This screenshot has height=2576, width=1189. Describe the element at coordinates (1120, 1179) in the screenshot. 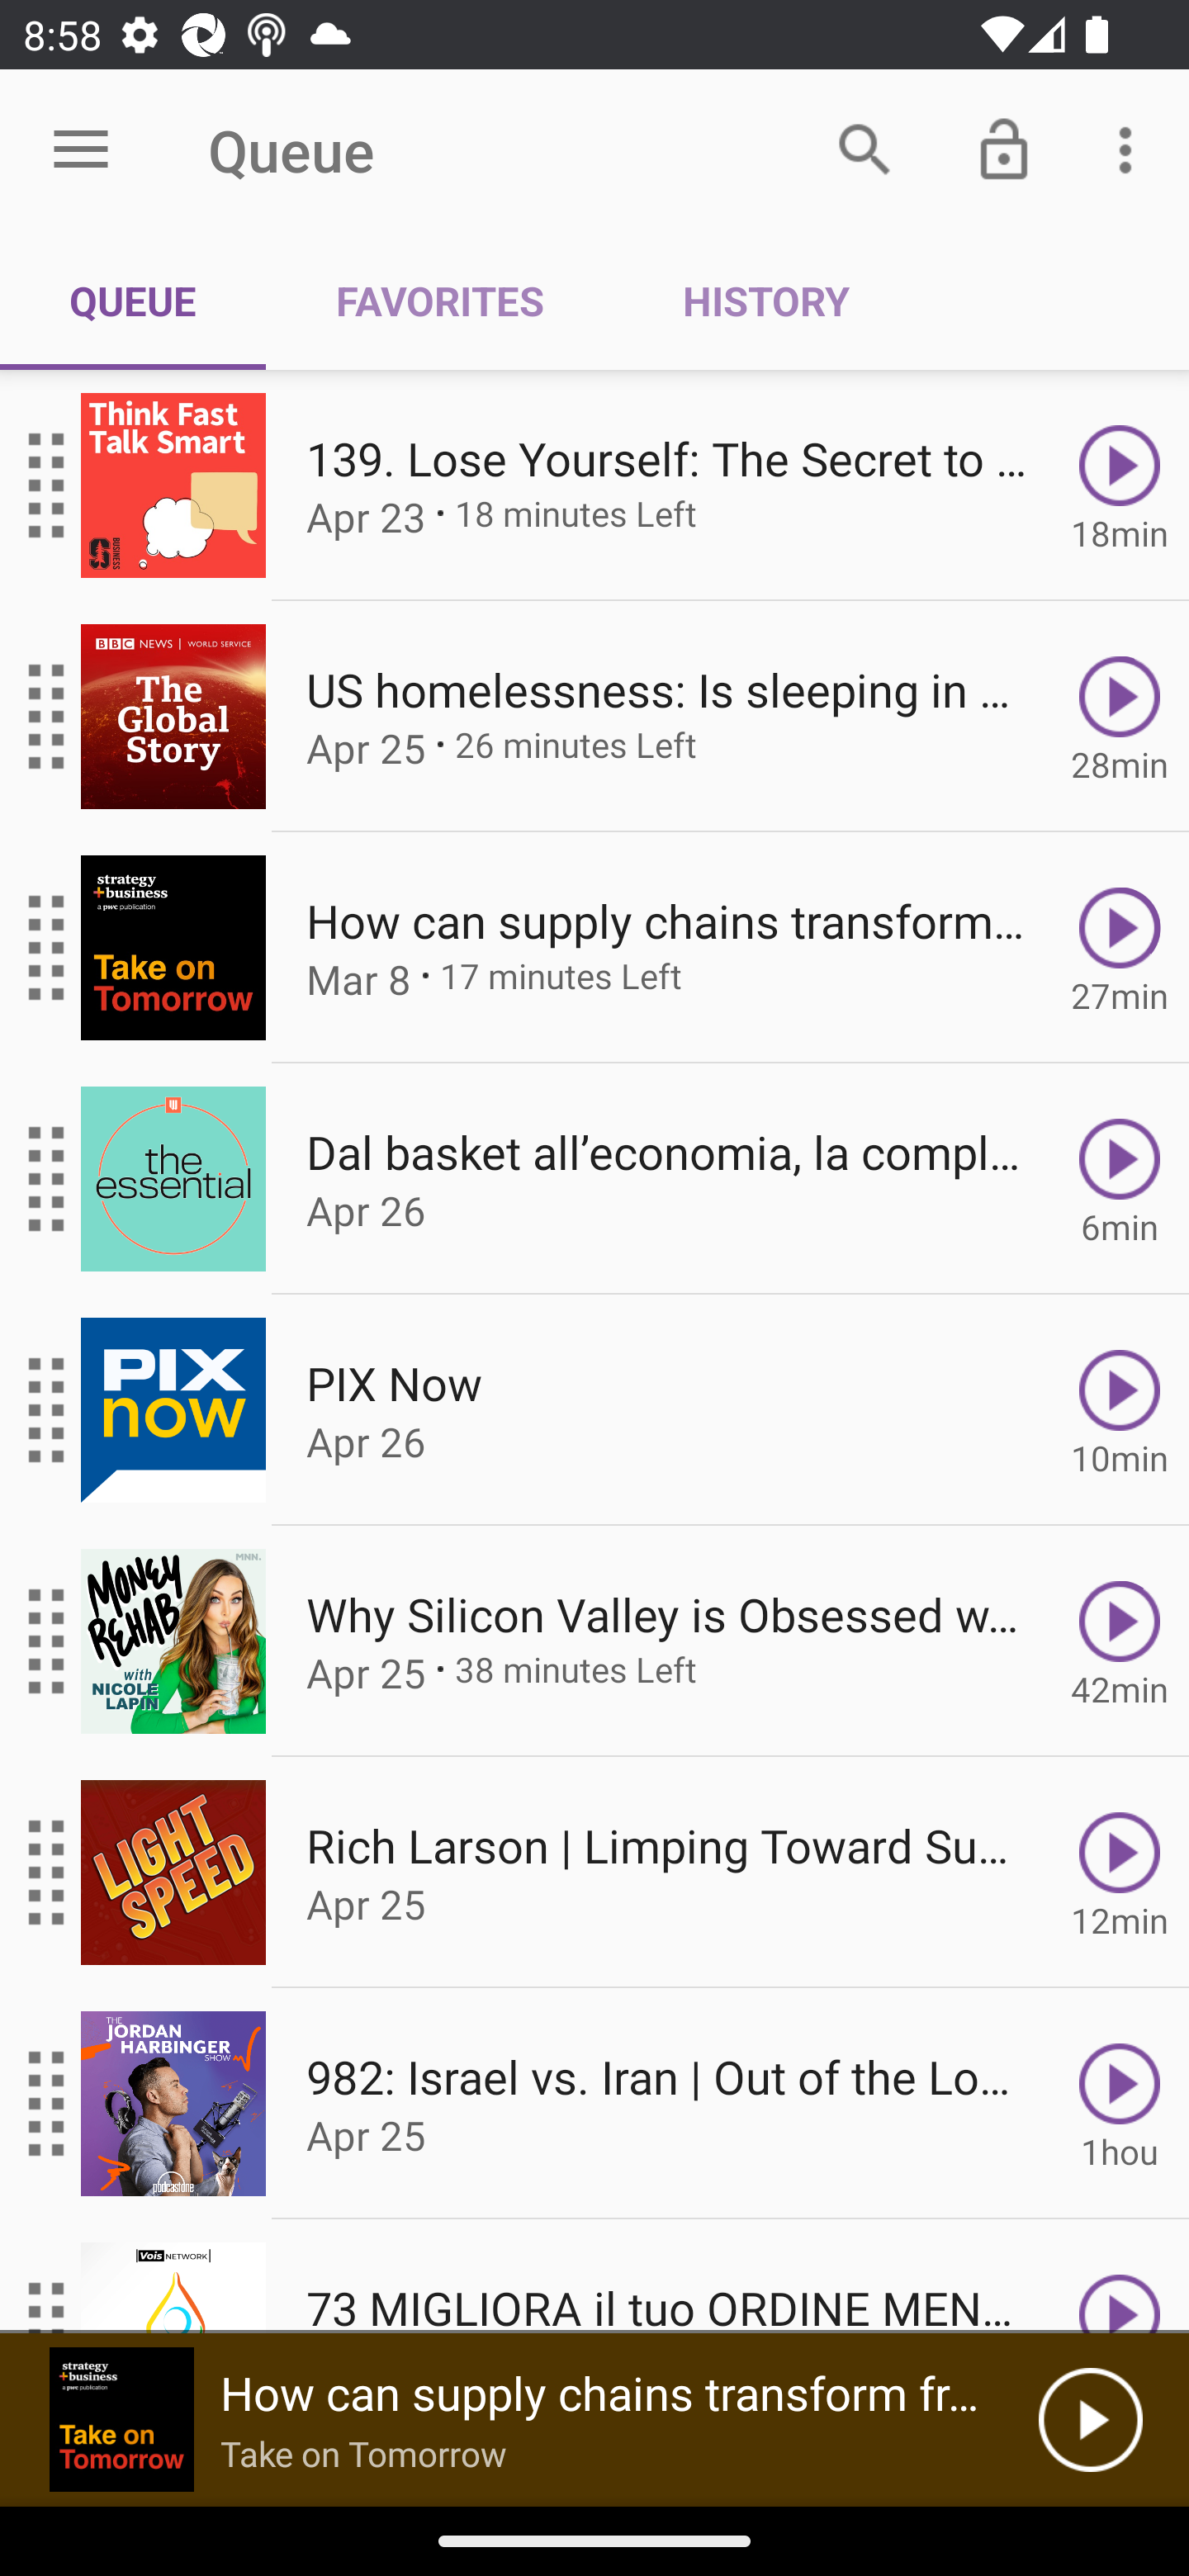

I see `Play 6min` at that location.